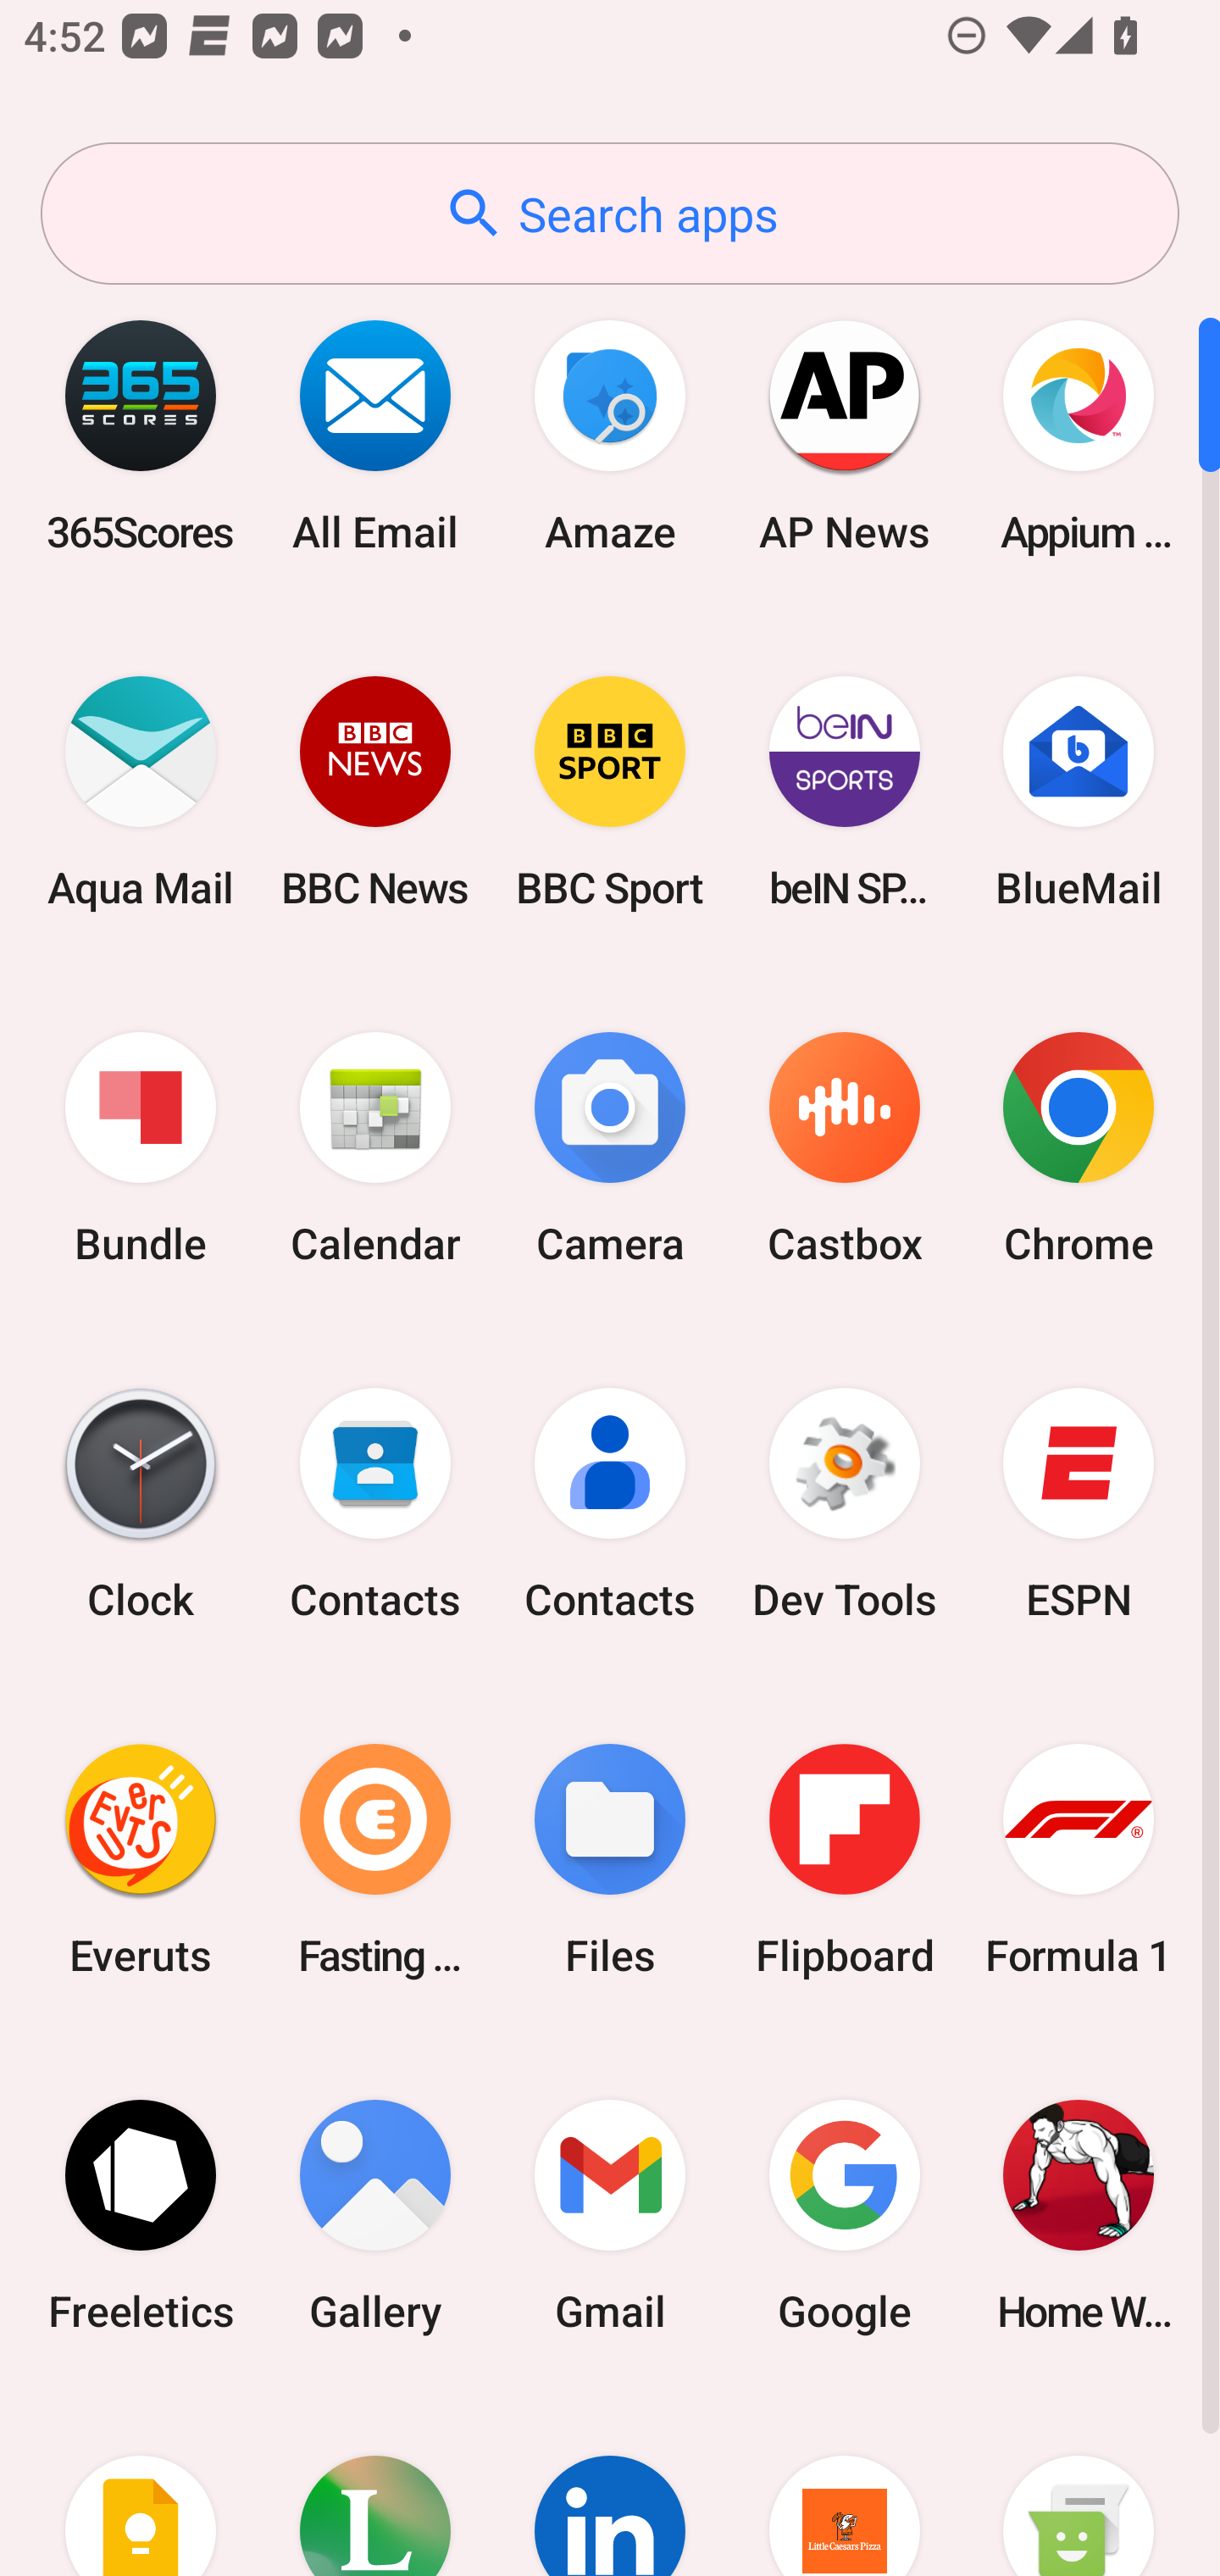 This screenshot has height=2576, width=1220. I want to click on Camera, so click(610, 1149).